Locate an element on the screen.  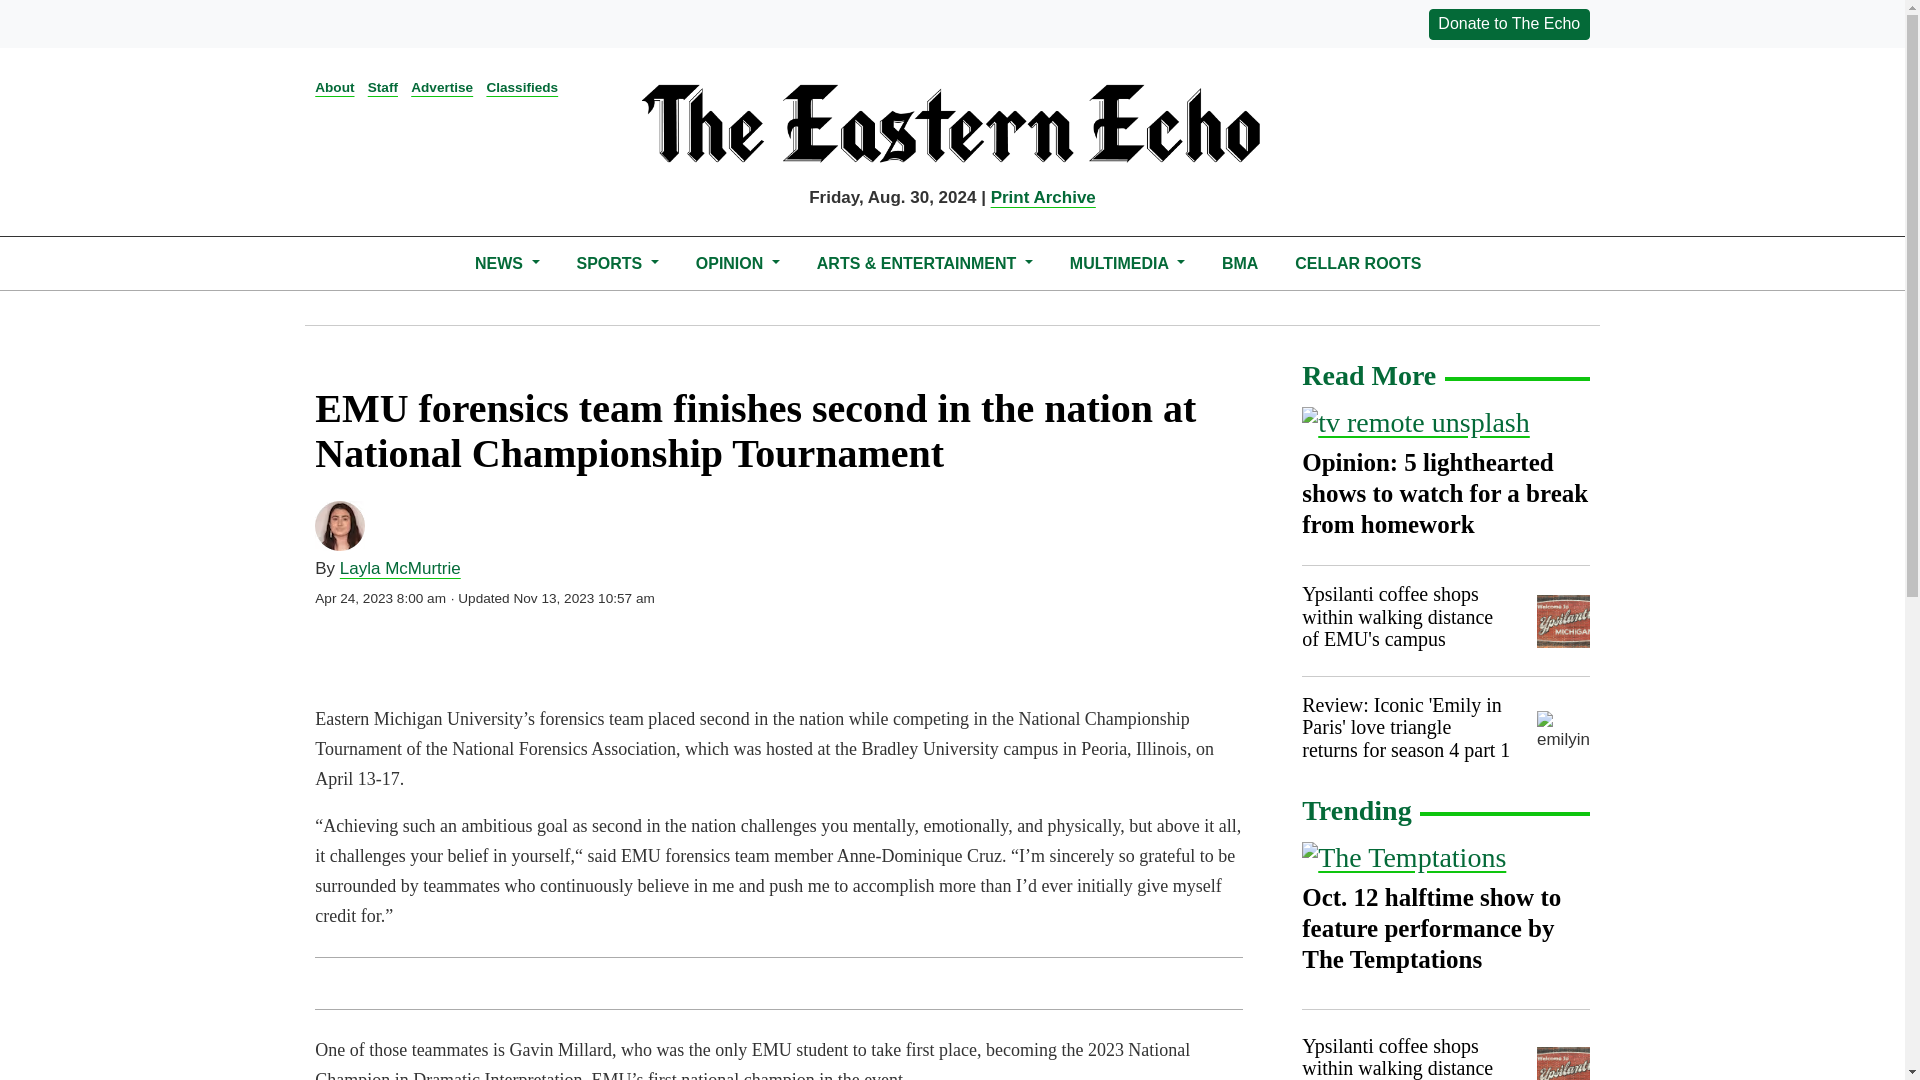
Print Archive is located at coordinates (1043, 197).